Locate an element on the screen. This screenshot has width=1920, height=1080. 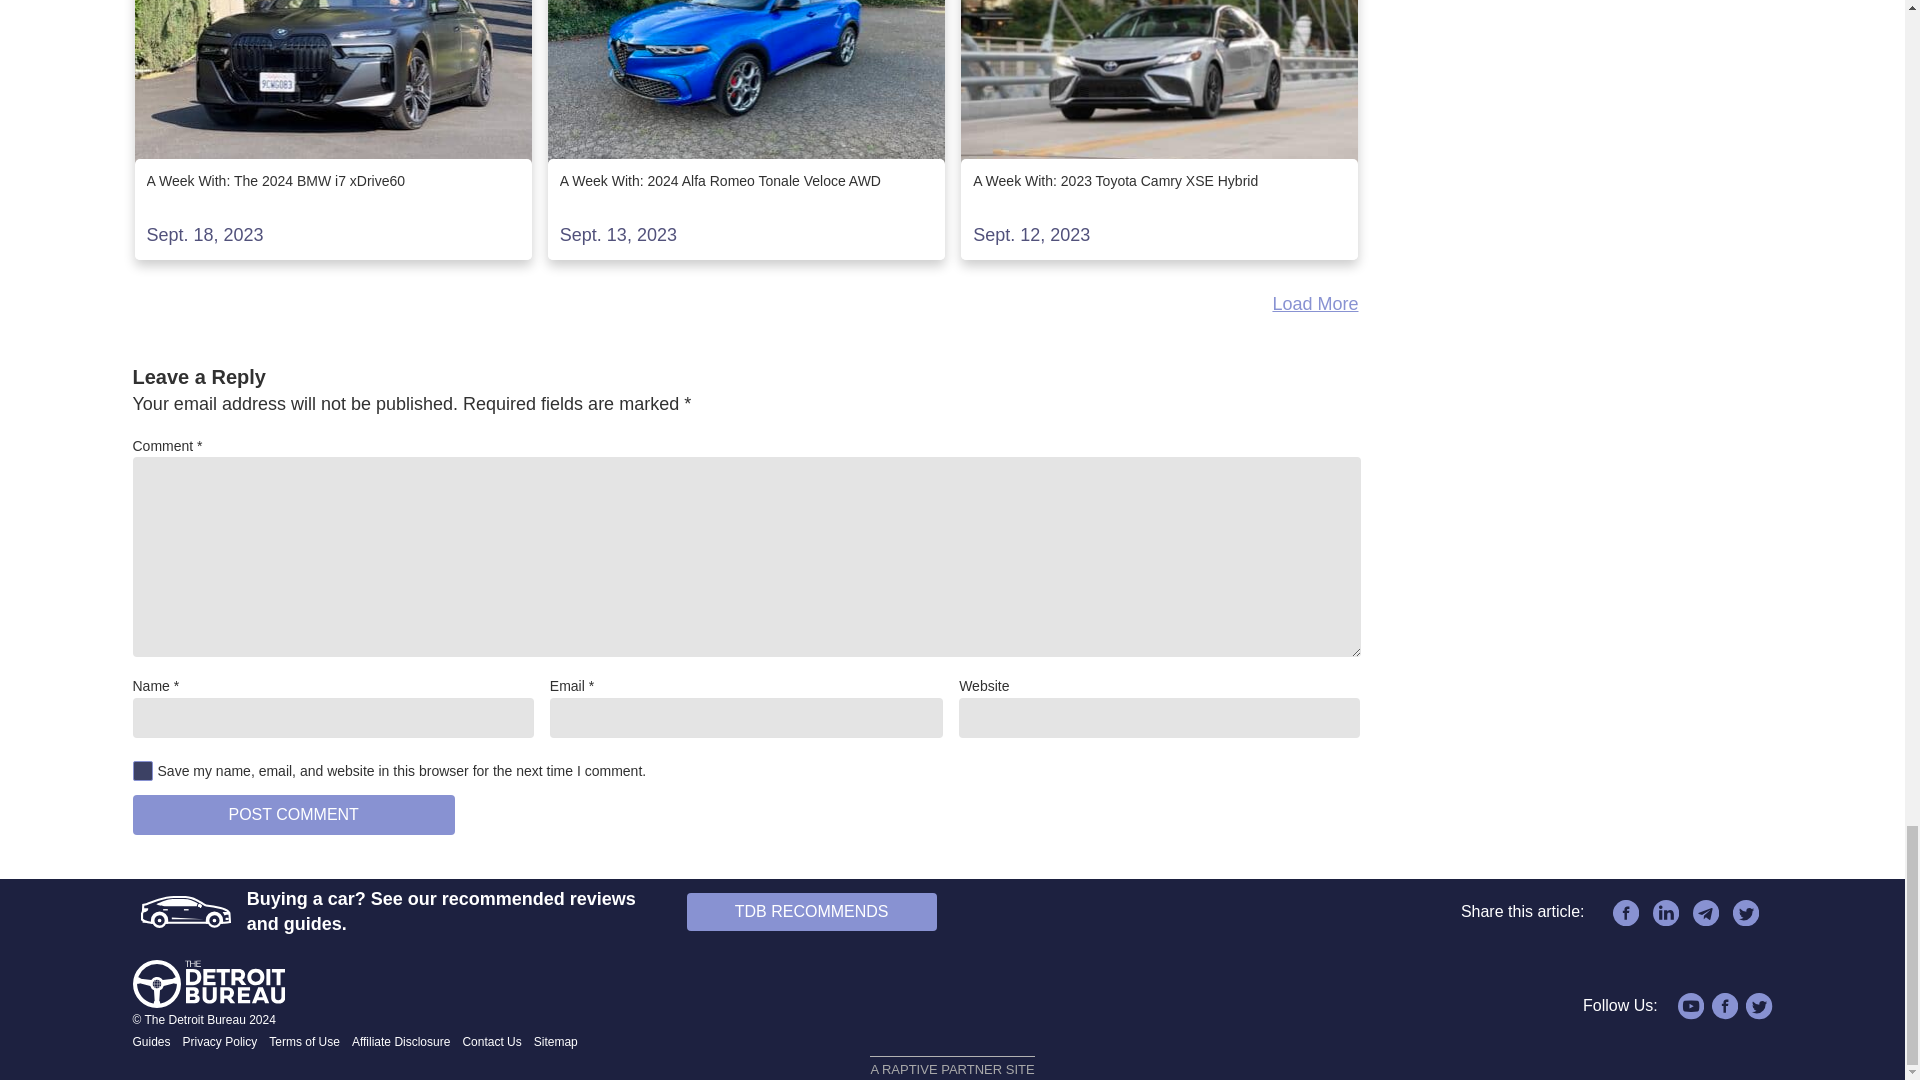
yes is located at coordinates (142, 770).